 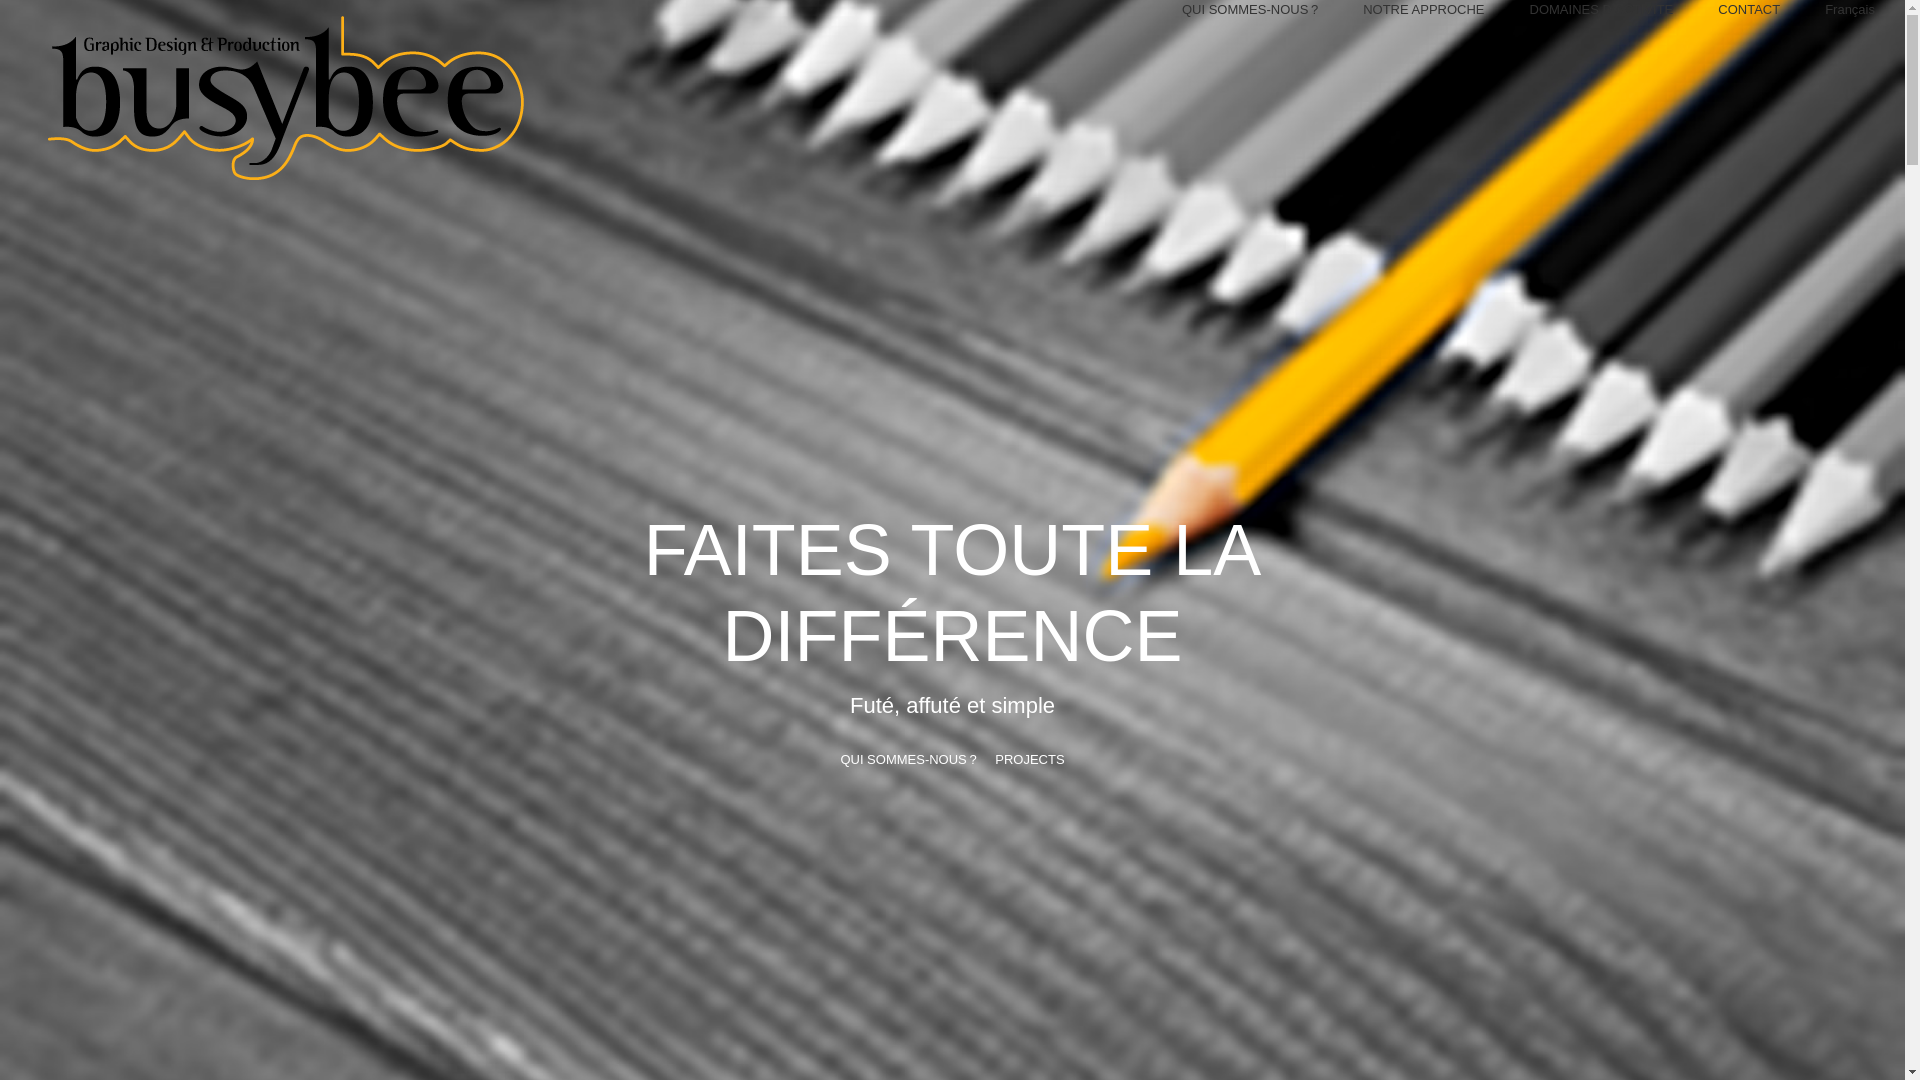 I want to click on NOTRE APPROCHE, so click(x=1424, y=10).